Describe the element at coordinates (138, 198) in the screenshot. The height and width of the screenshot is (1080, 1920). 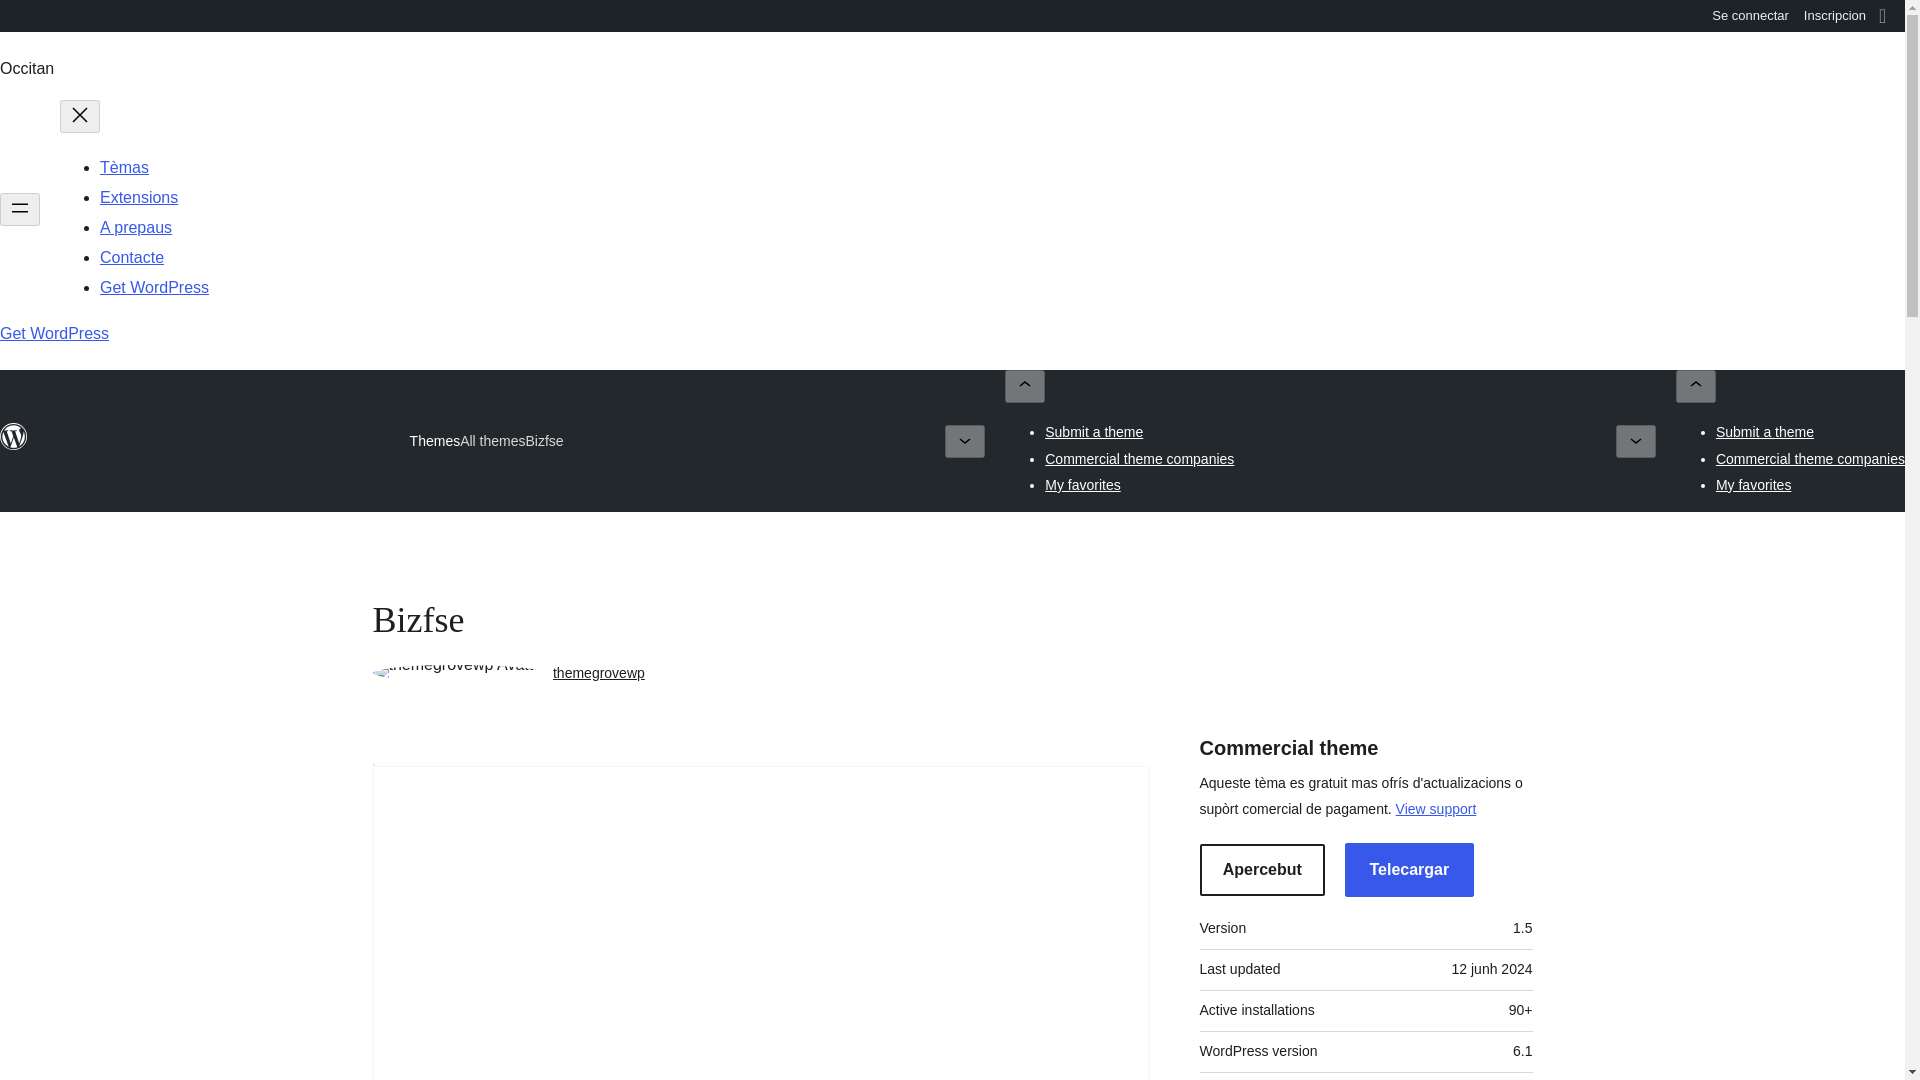
I see `Extensions` at that location.